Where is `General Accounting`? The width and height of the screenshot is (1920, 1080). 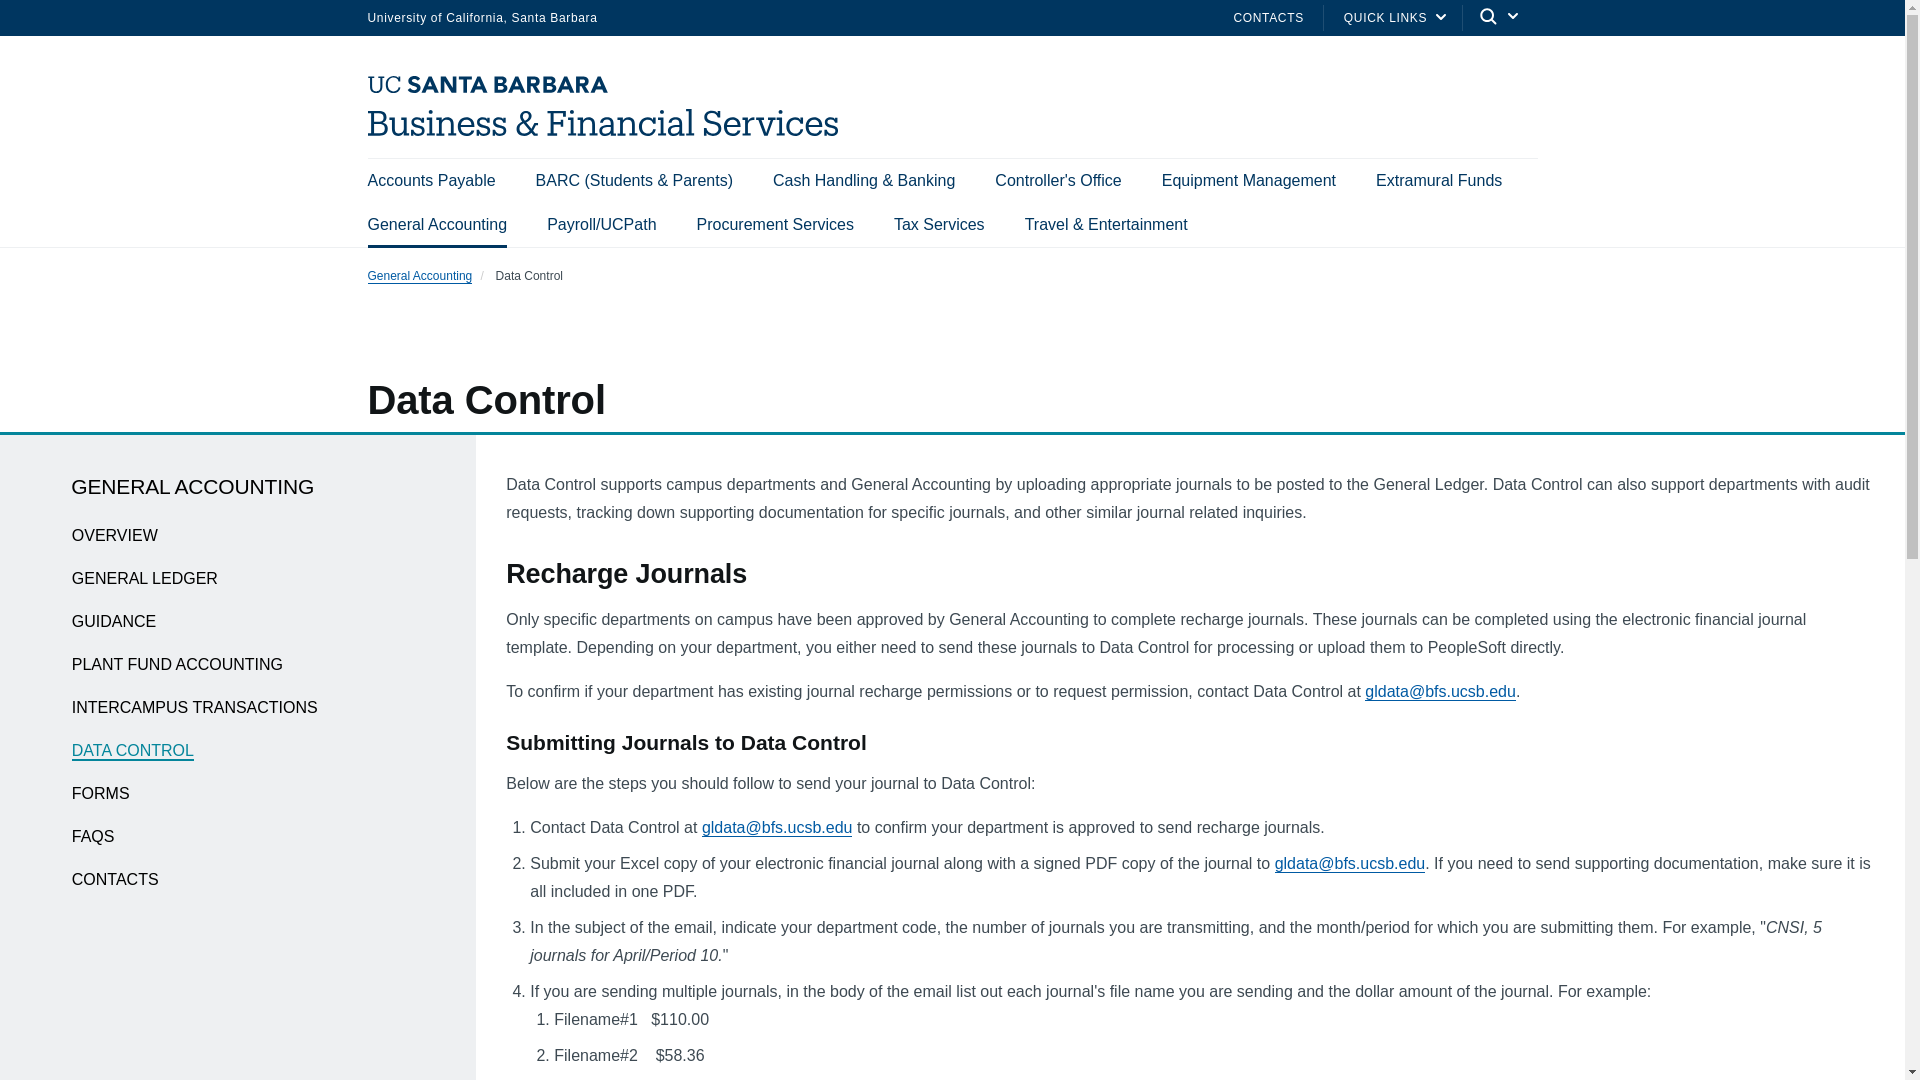 General Accounting is located at coordinates (420, 276).